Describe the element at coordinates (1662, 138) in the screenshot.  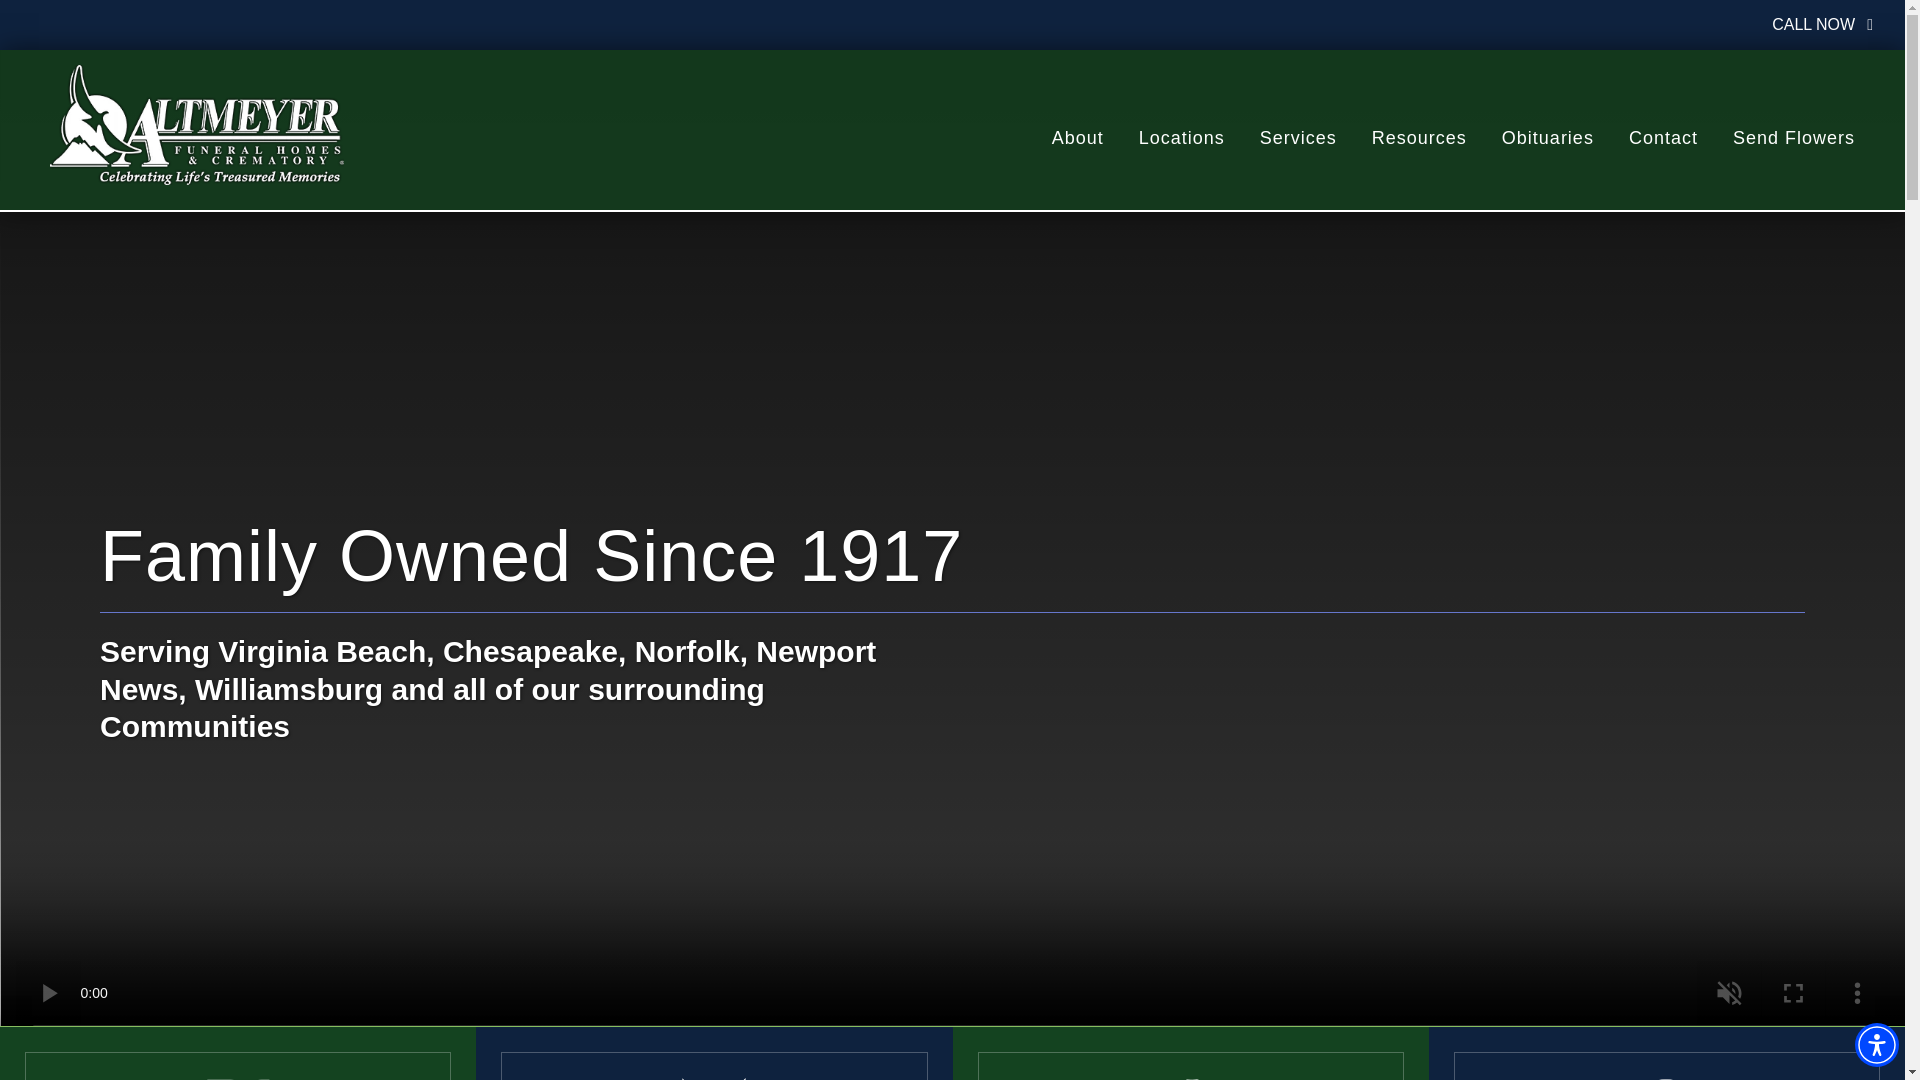
I see `Contact` at that location.